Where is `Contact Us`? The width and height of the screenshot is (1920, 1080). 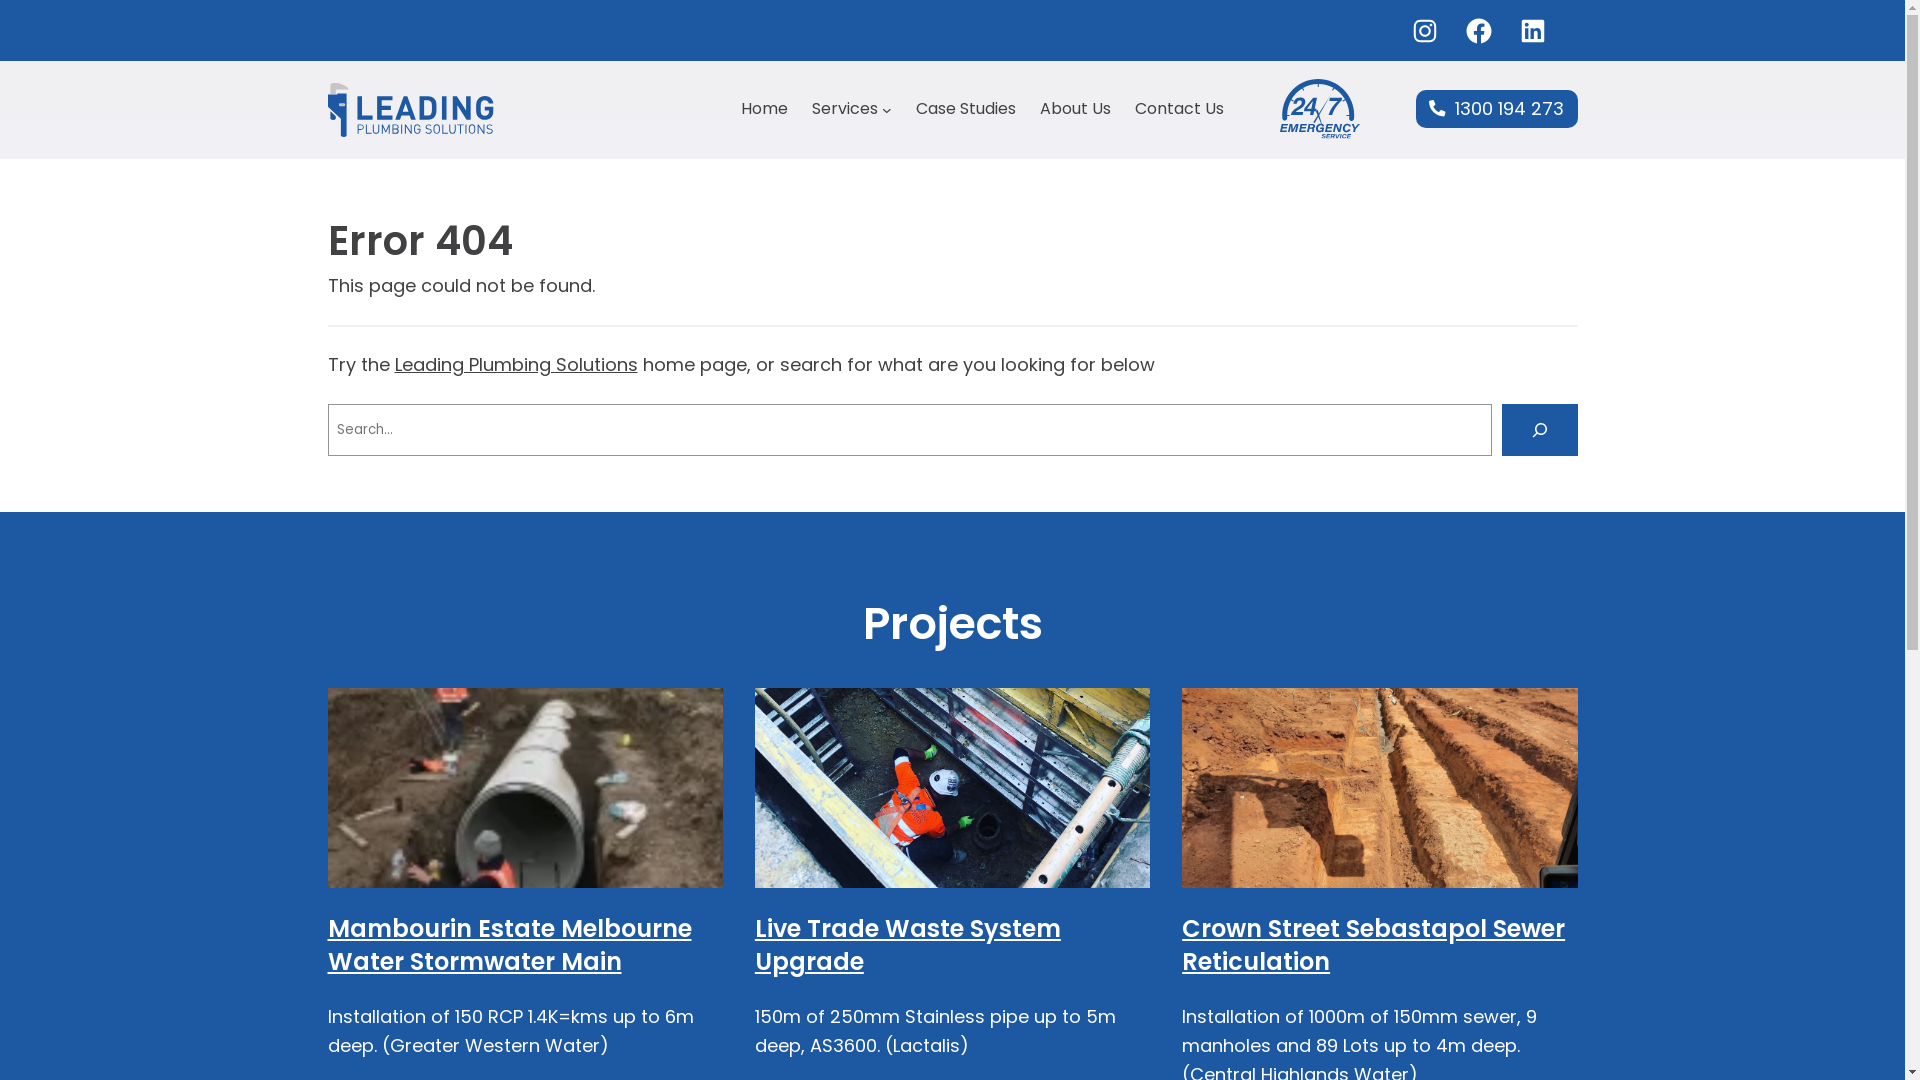 Contact Us is located at coordinates (1178, 109).